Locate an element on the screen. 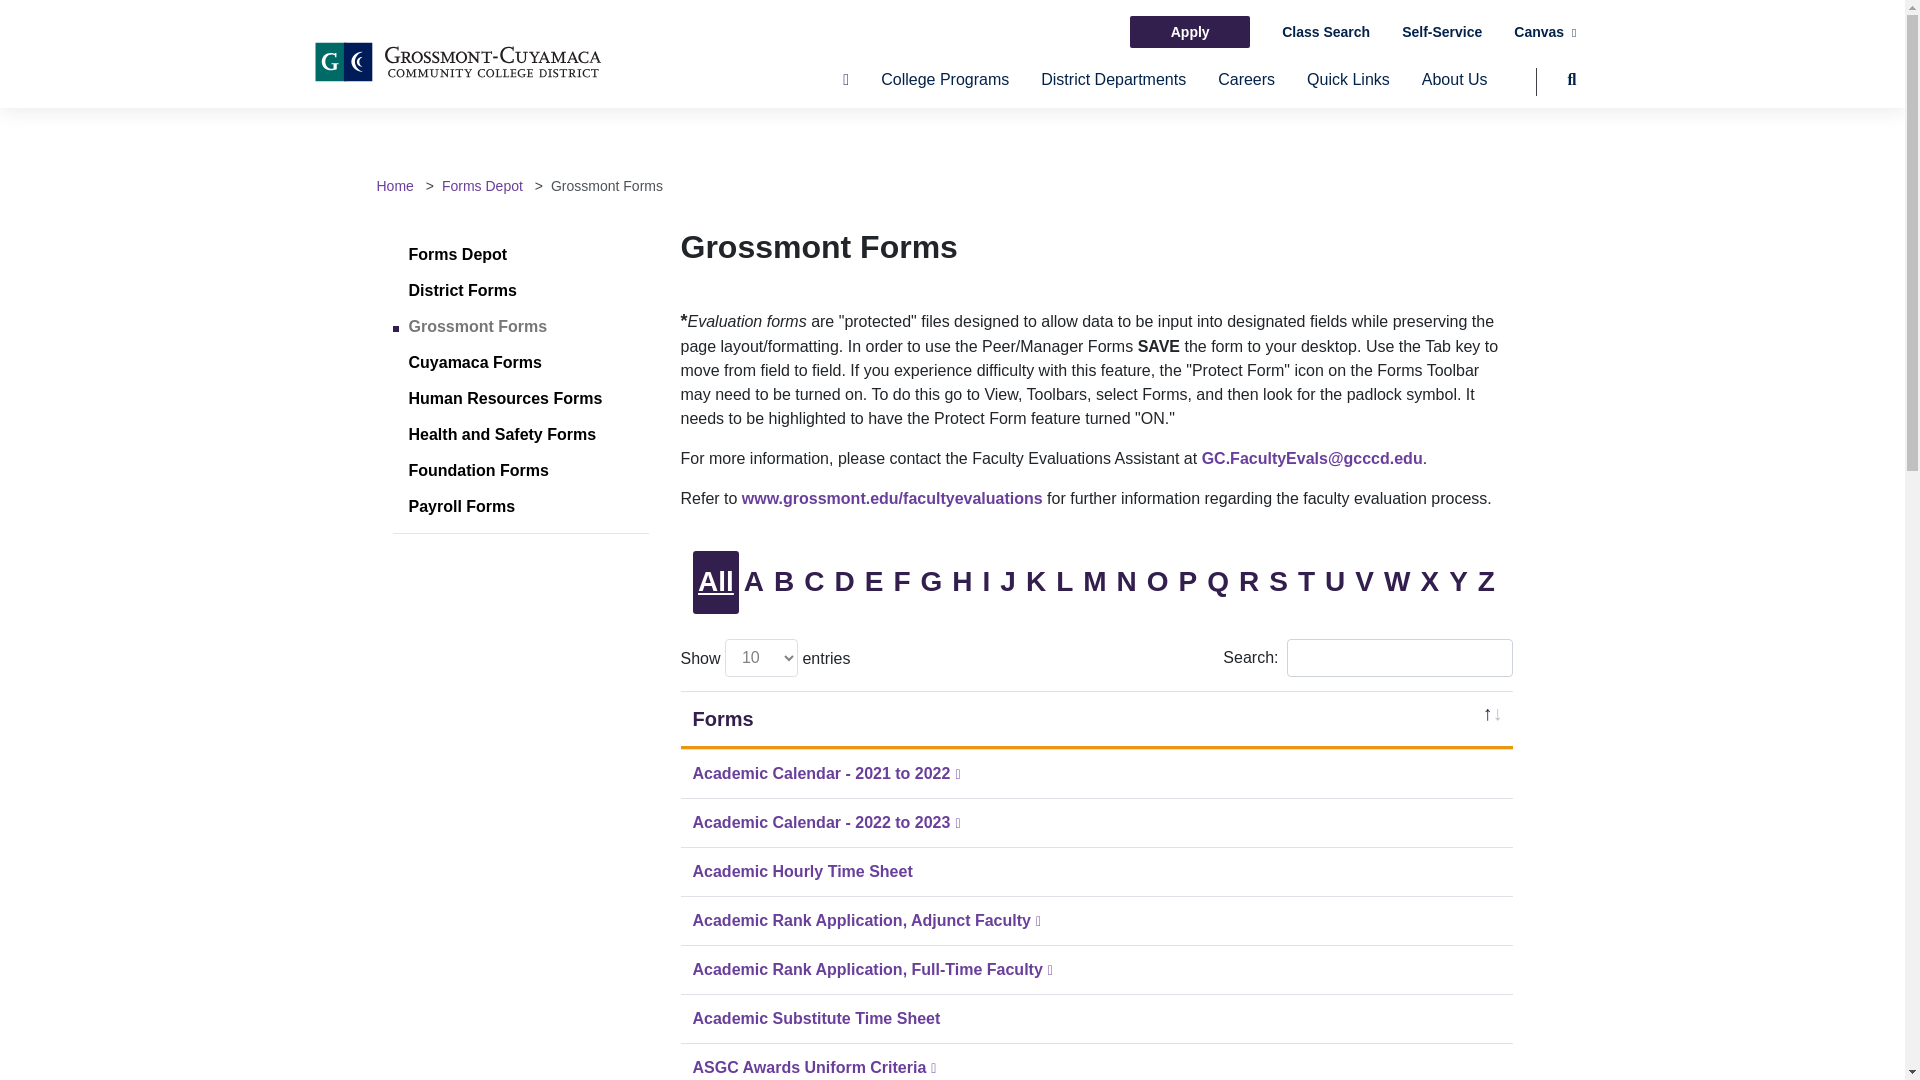 Image resolution: width=1920 pixels, height=1080 pixels. Academic Calendar - 2022 to 2023 is located at coordinates (828, 822).